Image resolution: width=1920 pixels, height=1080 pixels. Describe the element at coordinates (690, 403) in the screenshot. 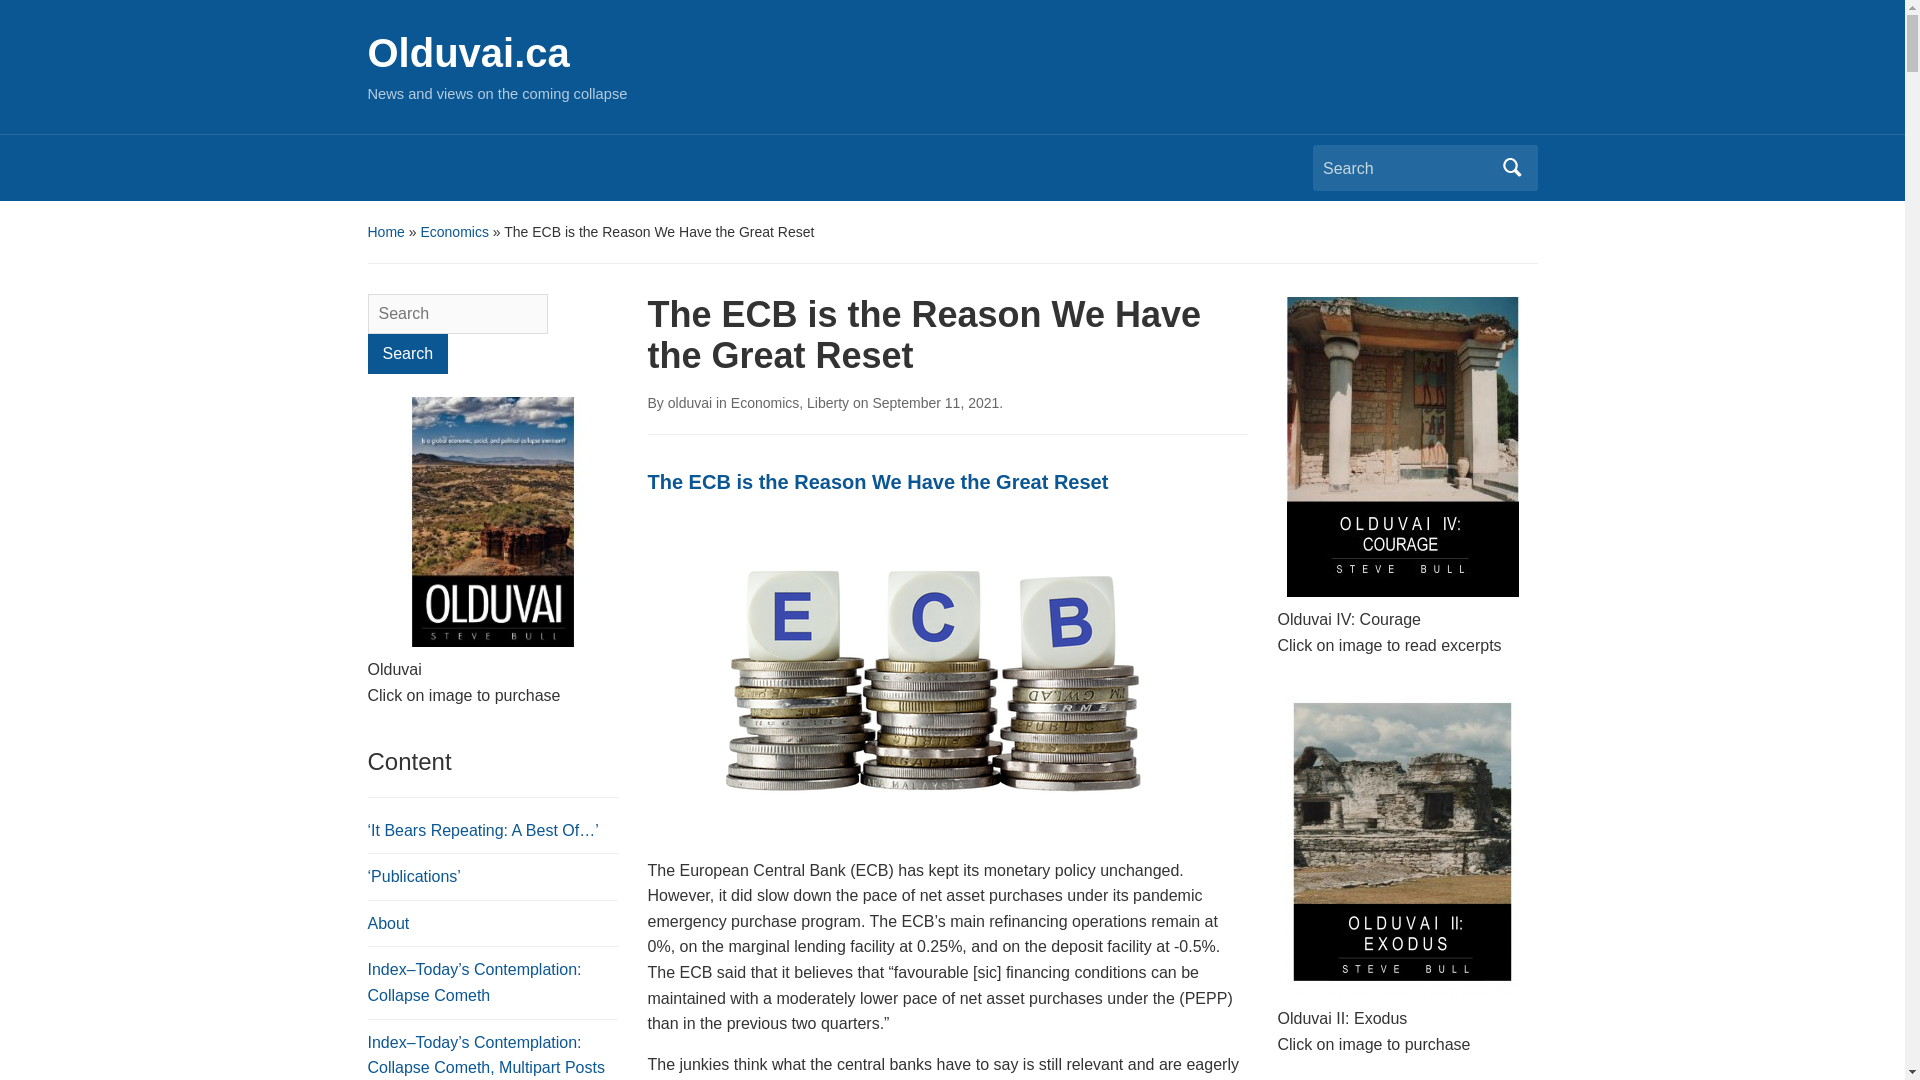

I see `View all posts by olduvai` at that location.